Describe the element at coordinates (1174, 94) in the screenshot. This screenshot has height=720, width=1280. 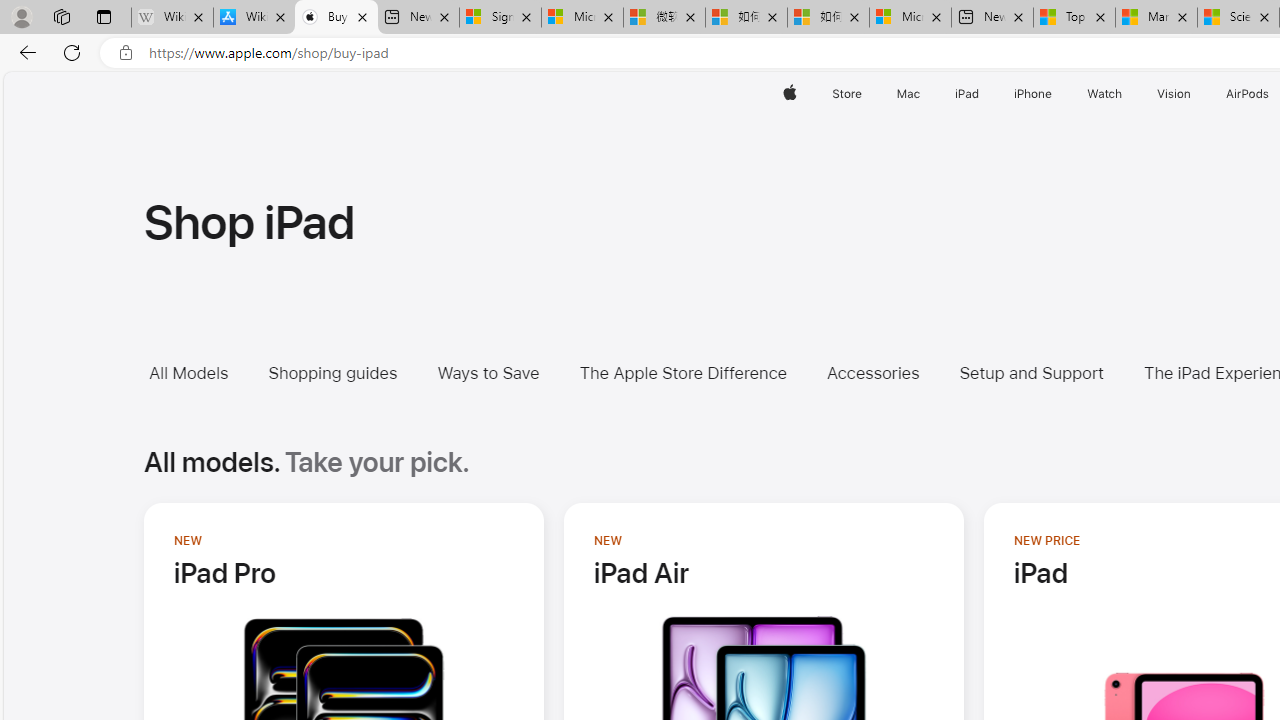
I see `Vision` at that location.